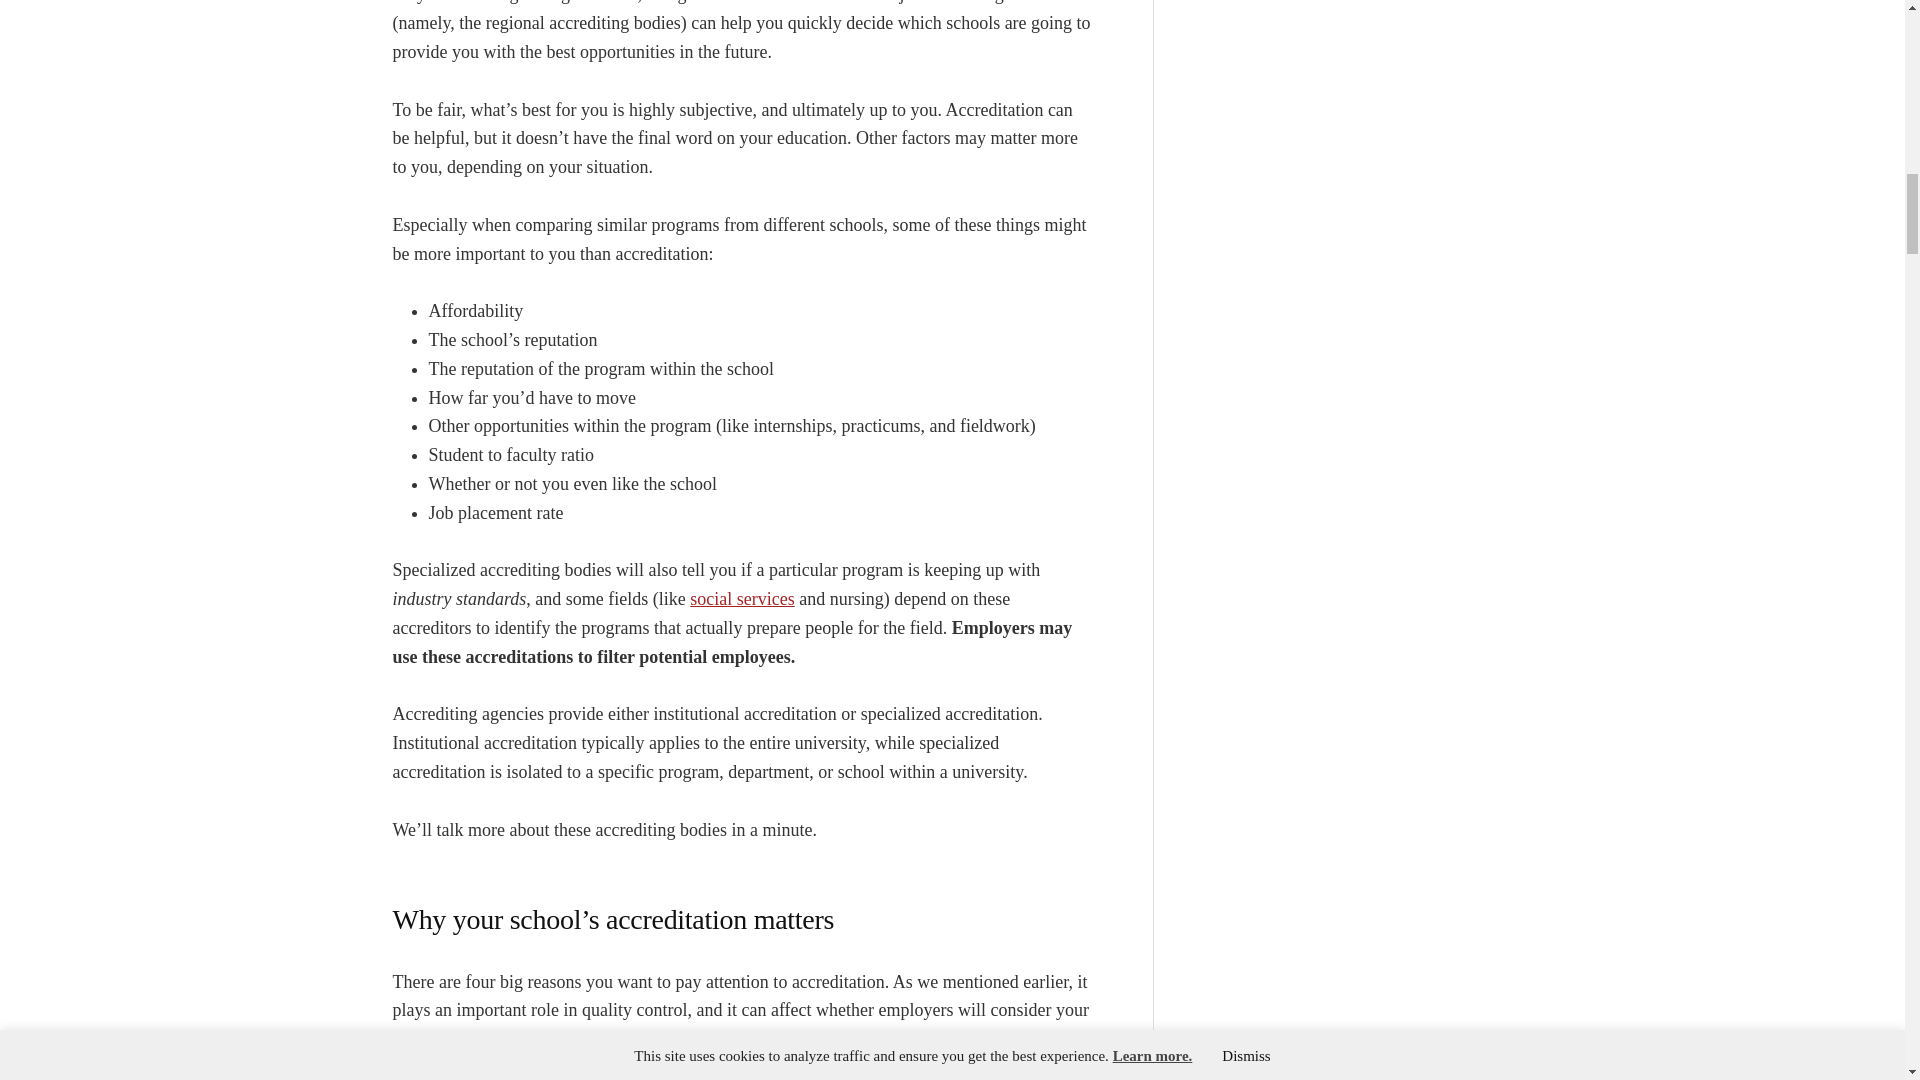 This screenshot has width=1920, height=1080. I want to click on social services, so click(742, 598).